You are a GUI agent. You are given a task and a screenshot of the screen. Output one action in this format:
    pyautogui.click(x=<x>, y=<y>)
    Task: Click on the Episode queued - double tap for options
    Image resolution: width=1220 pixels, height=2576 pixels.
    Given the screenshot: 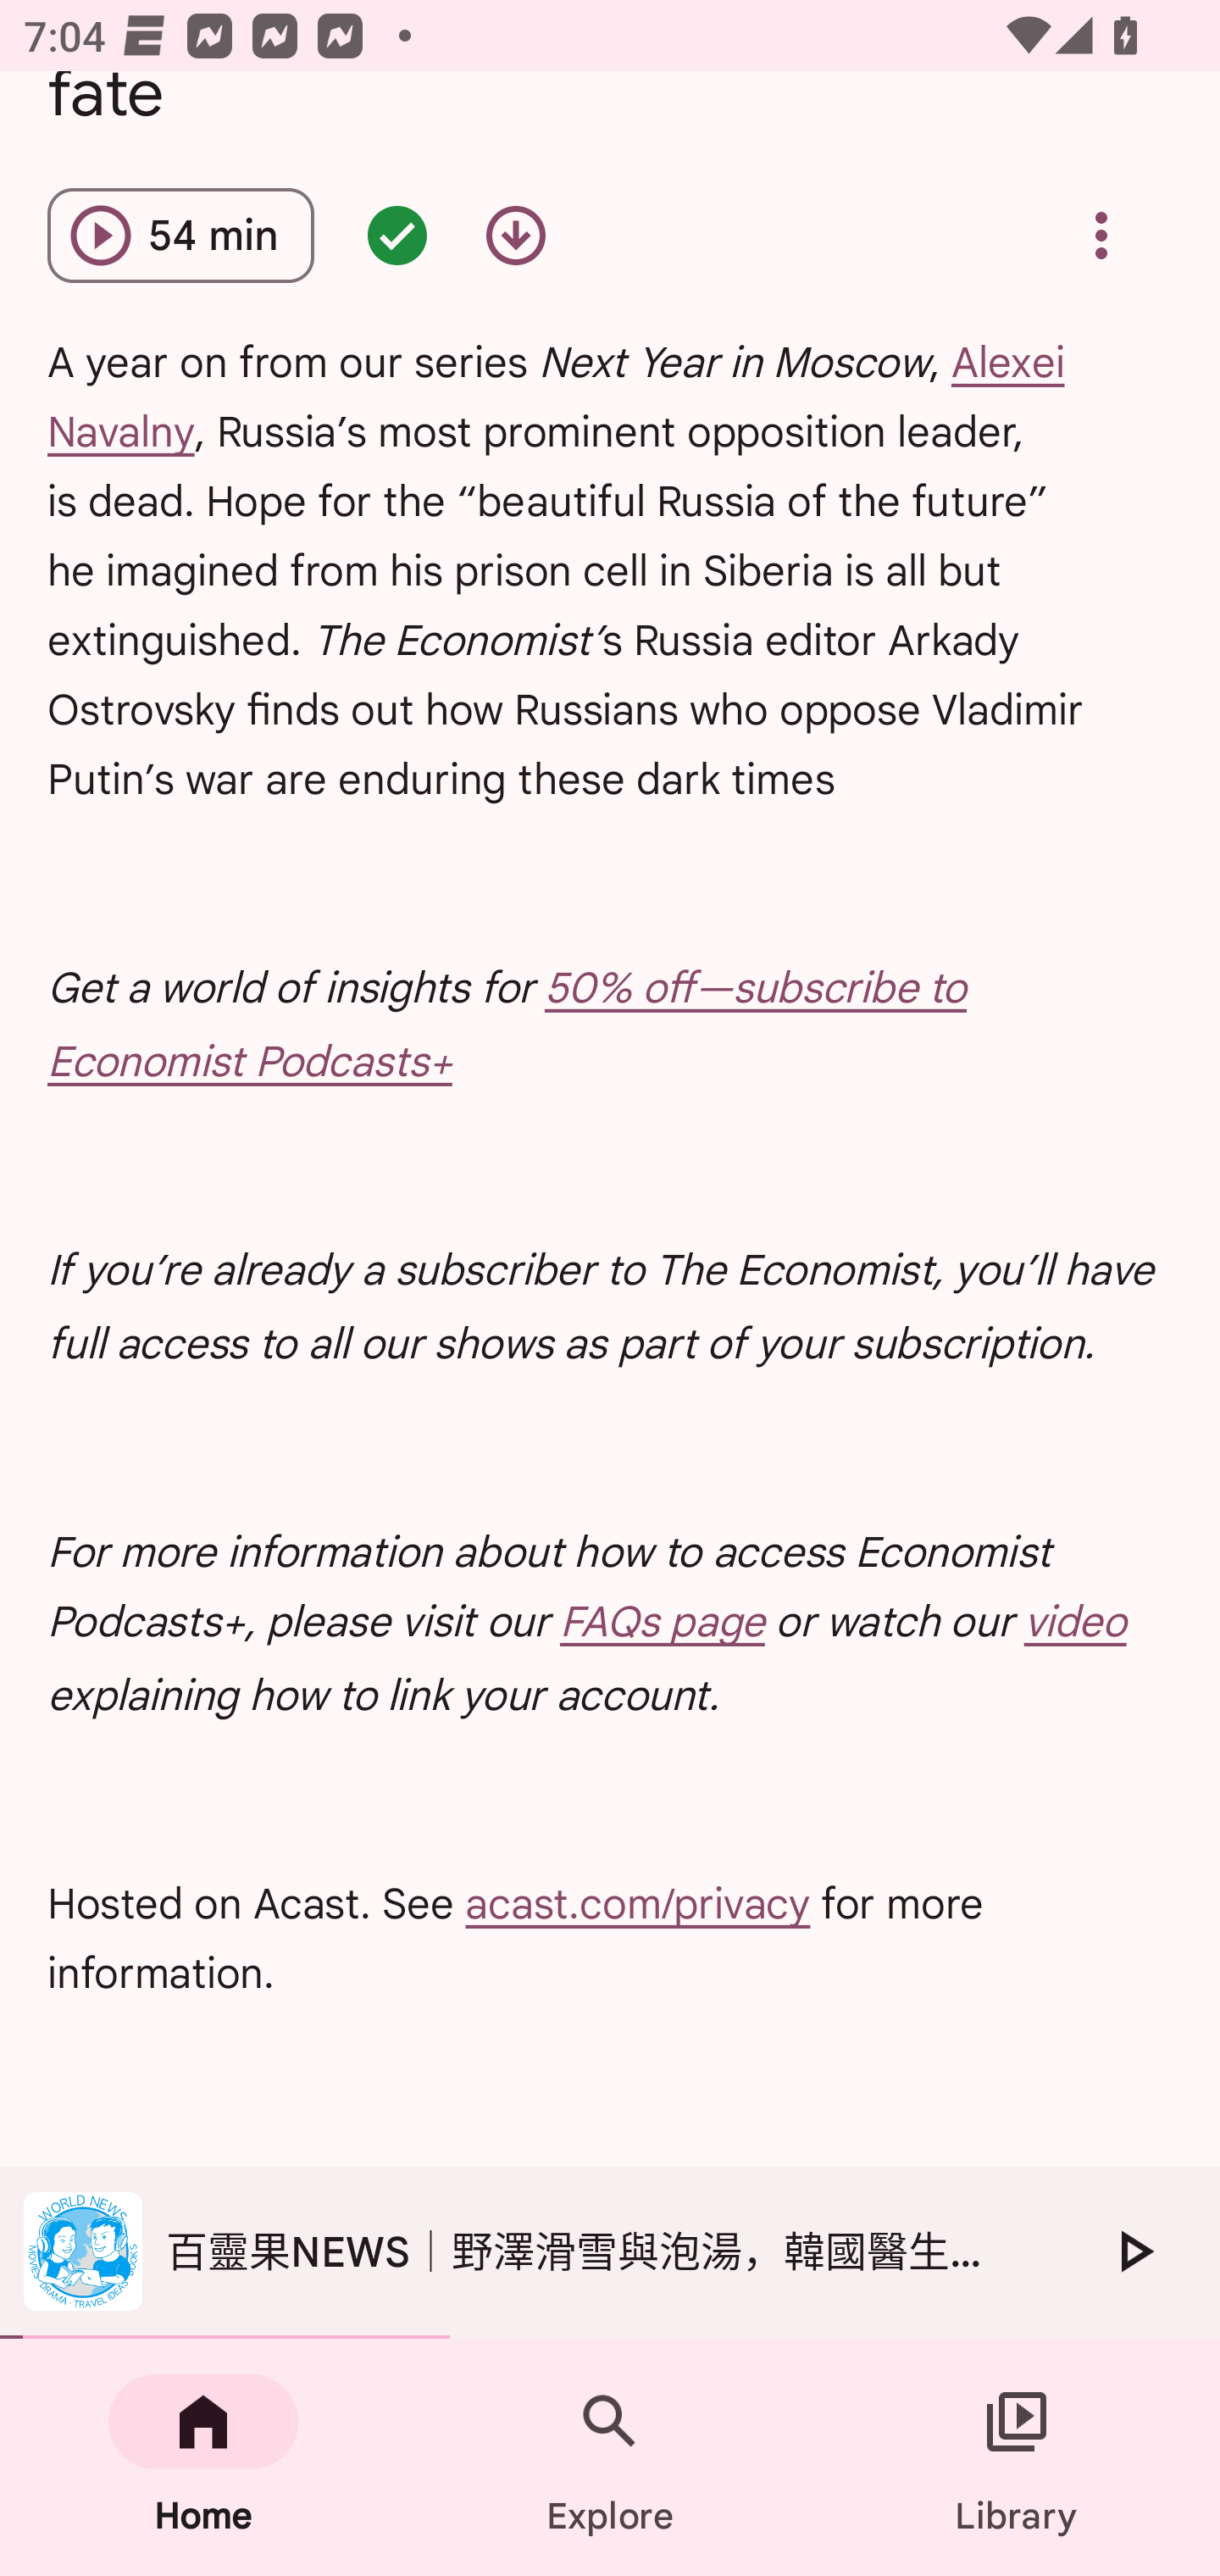 What is the action you would take?
    pyautogui.click(x=396, y=236)
    